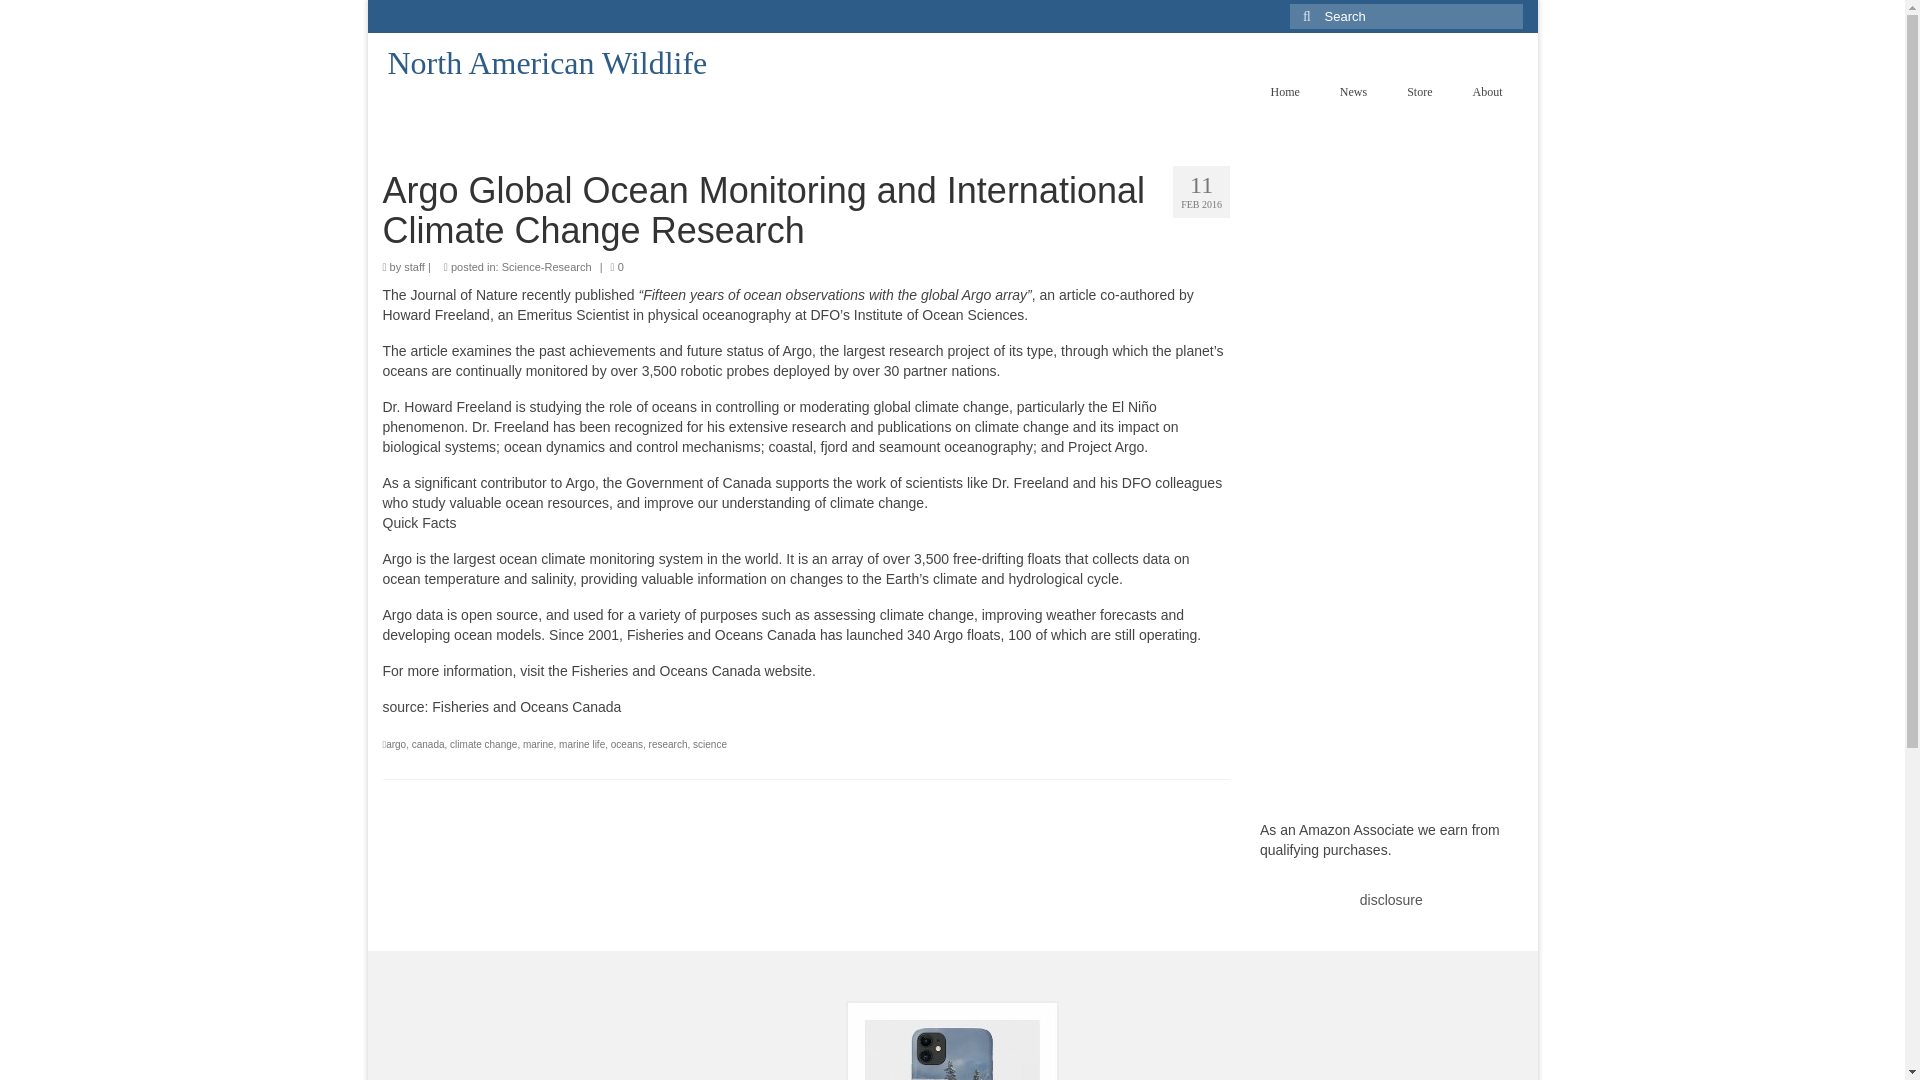  What do you see at coordinates (546, 267) in the screenshot?
I see `Science-Research` at bounding box center [546, 267].